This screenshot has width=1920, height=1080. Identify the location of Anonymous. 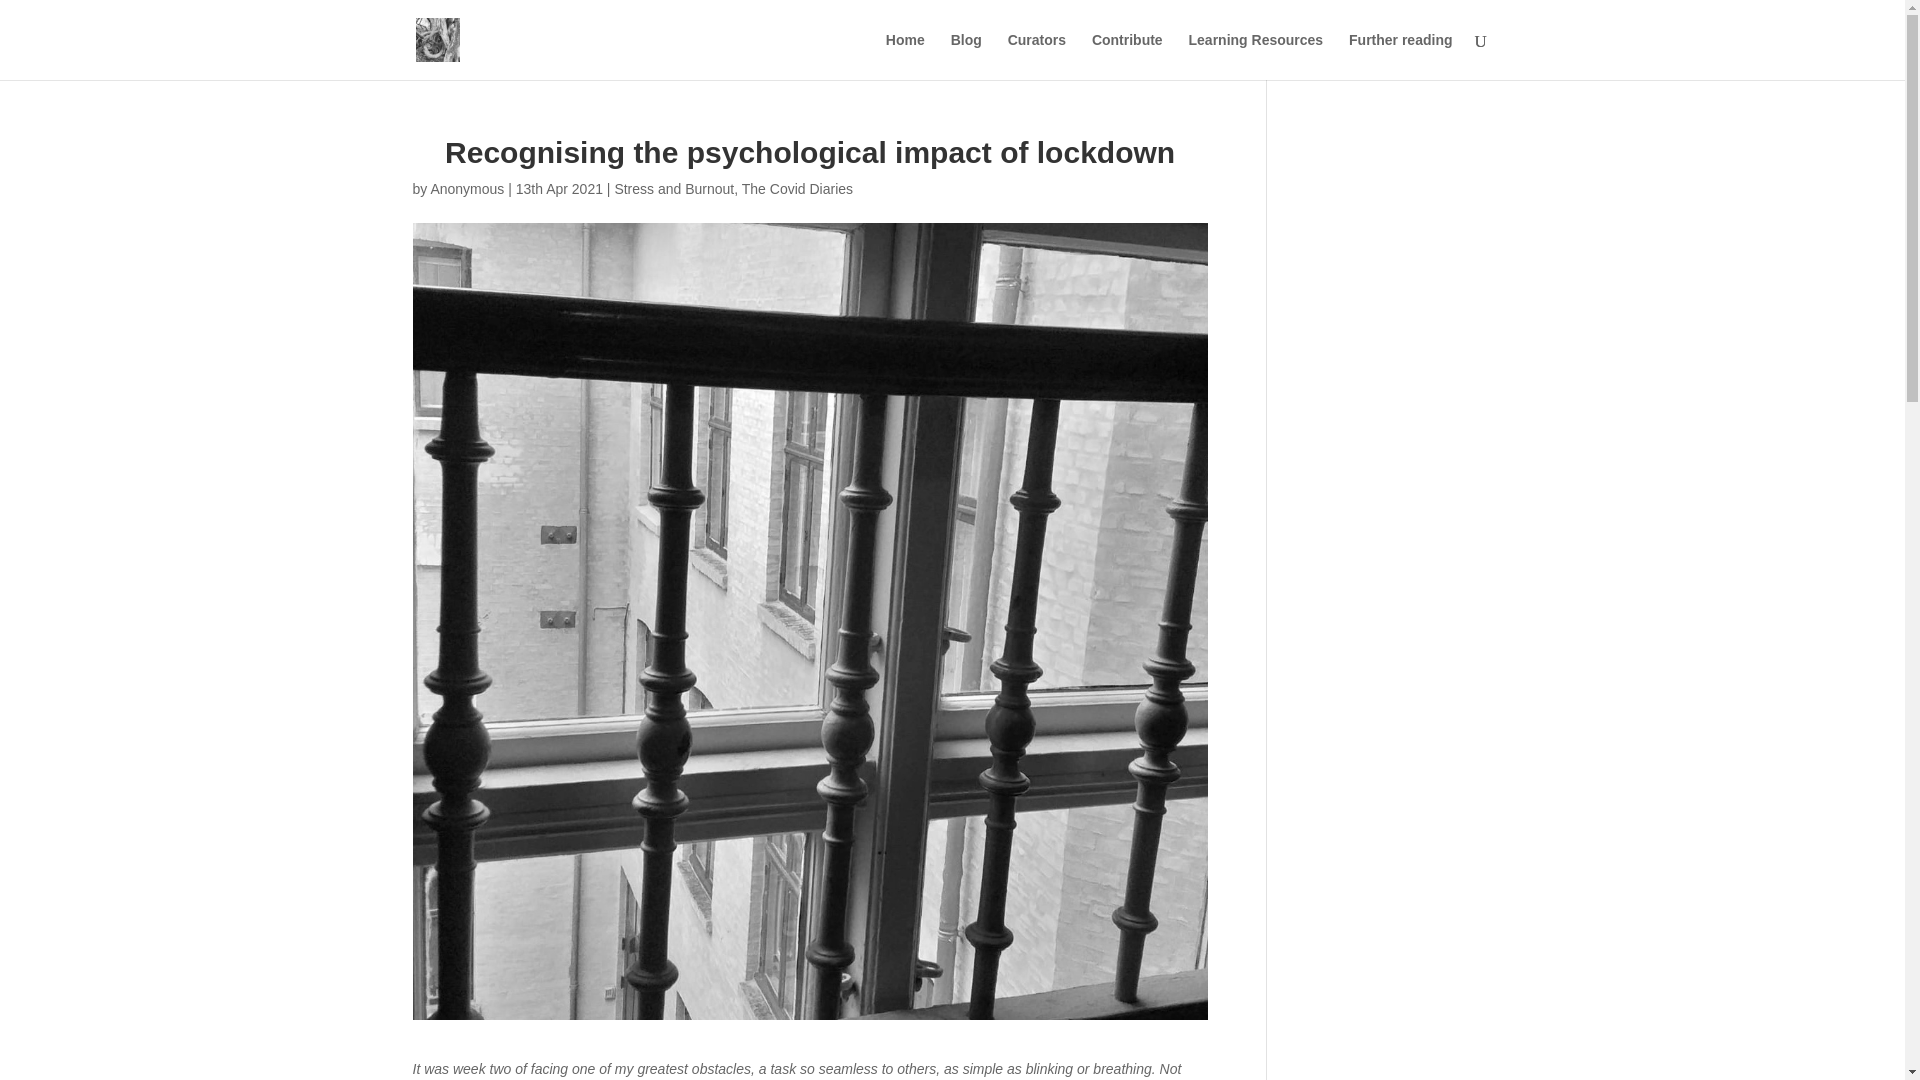
(466, 188).